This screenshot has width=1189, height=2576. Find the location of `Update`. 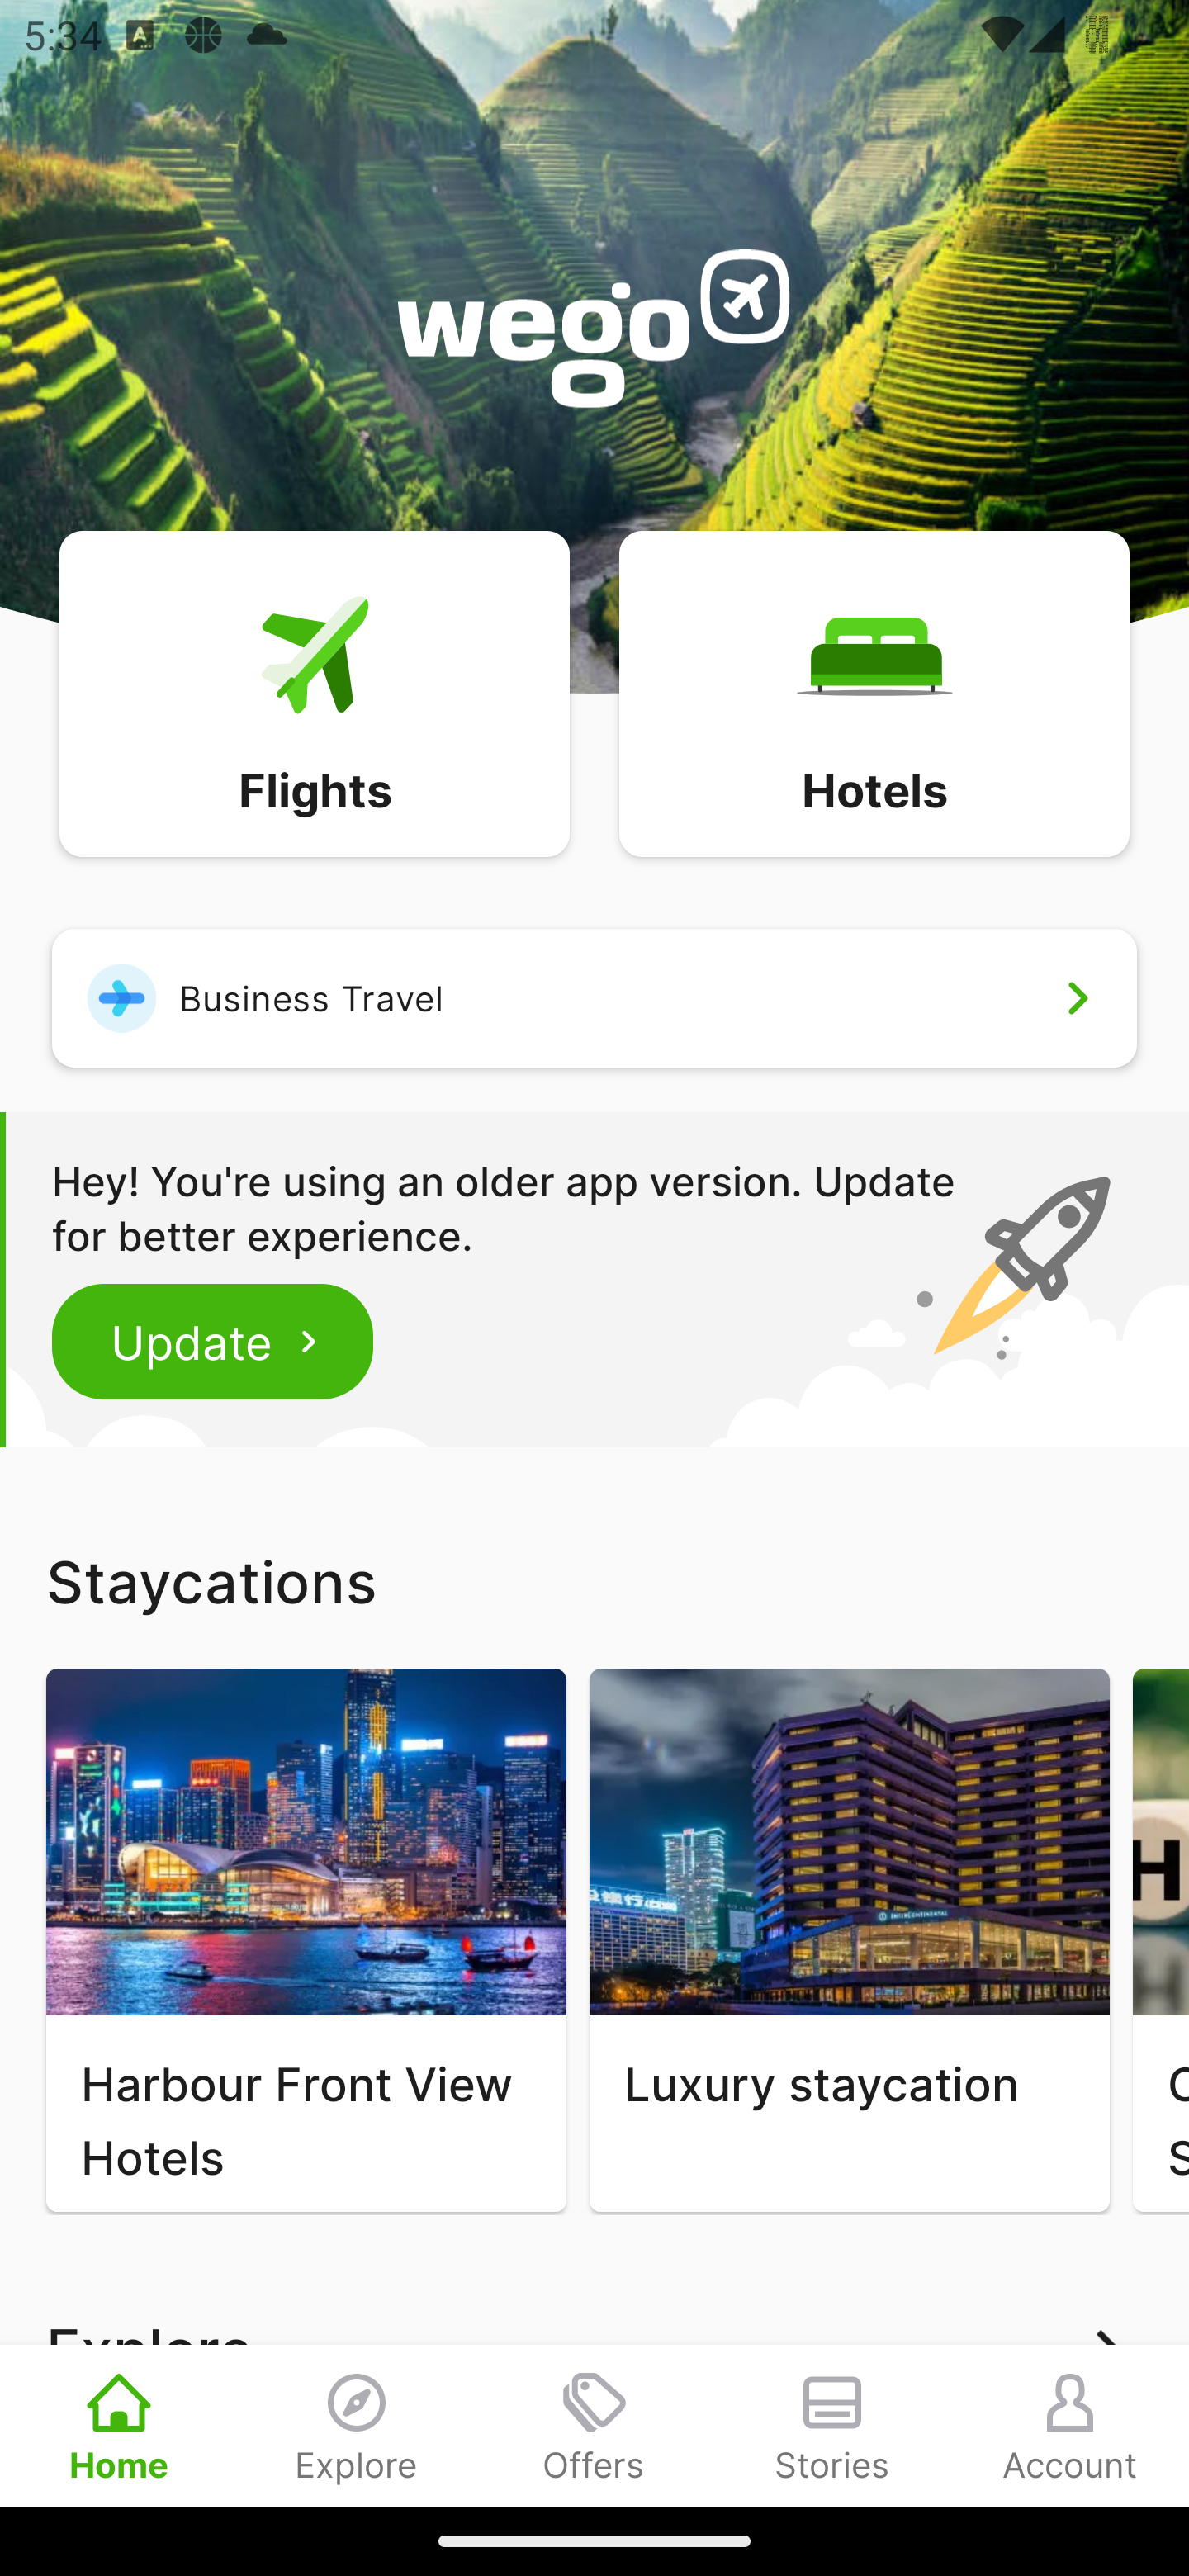

Update is located at coordinates (213, 1341).